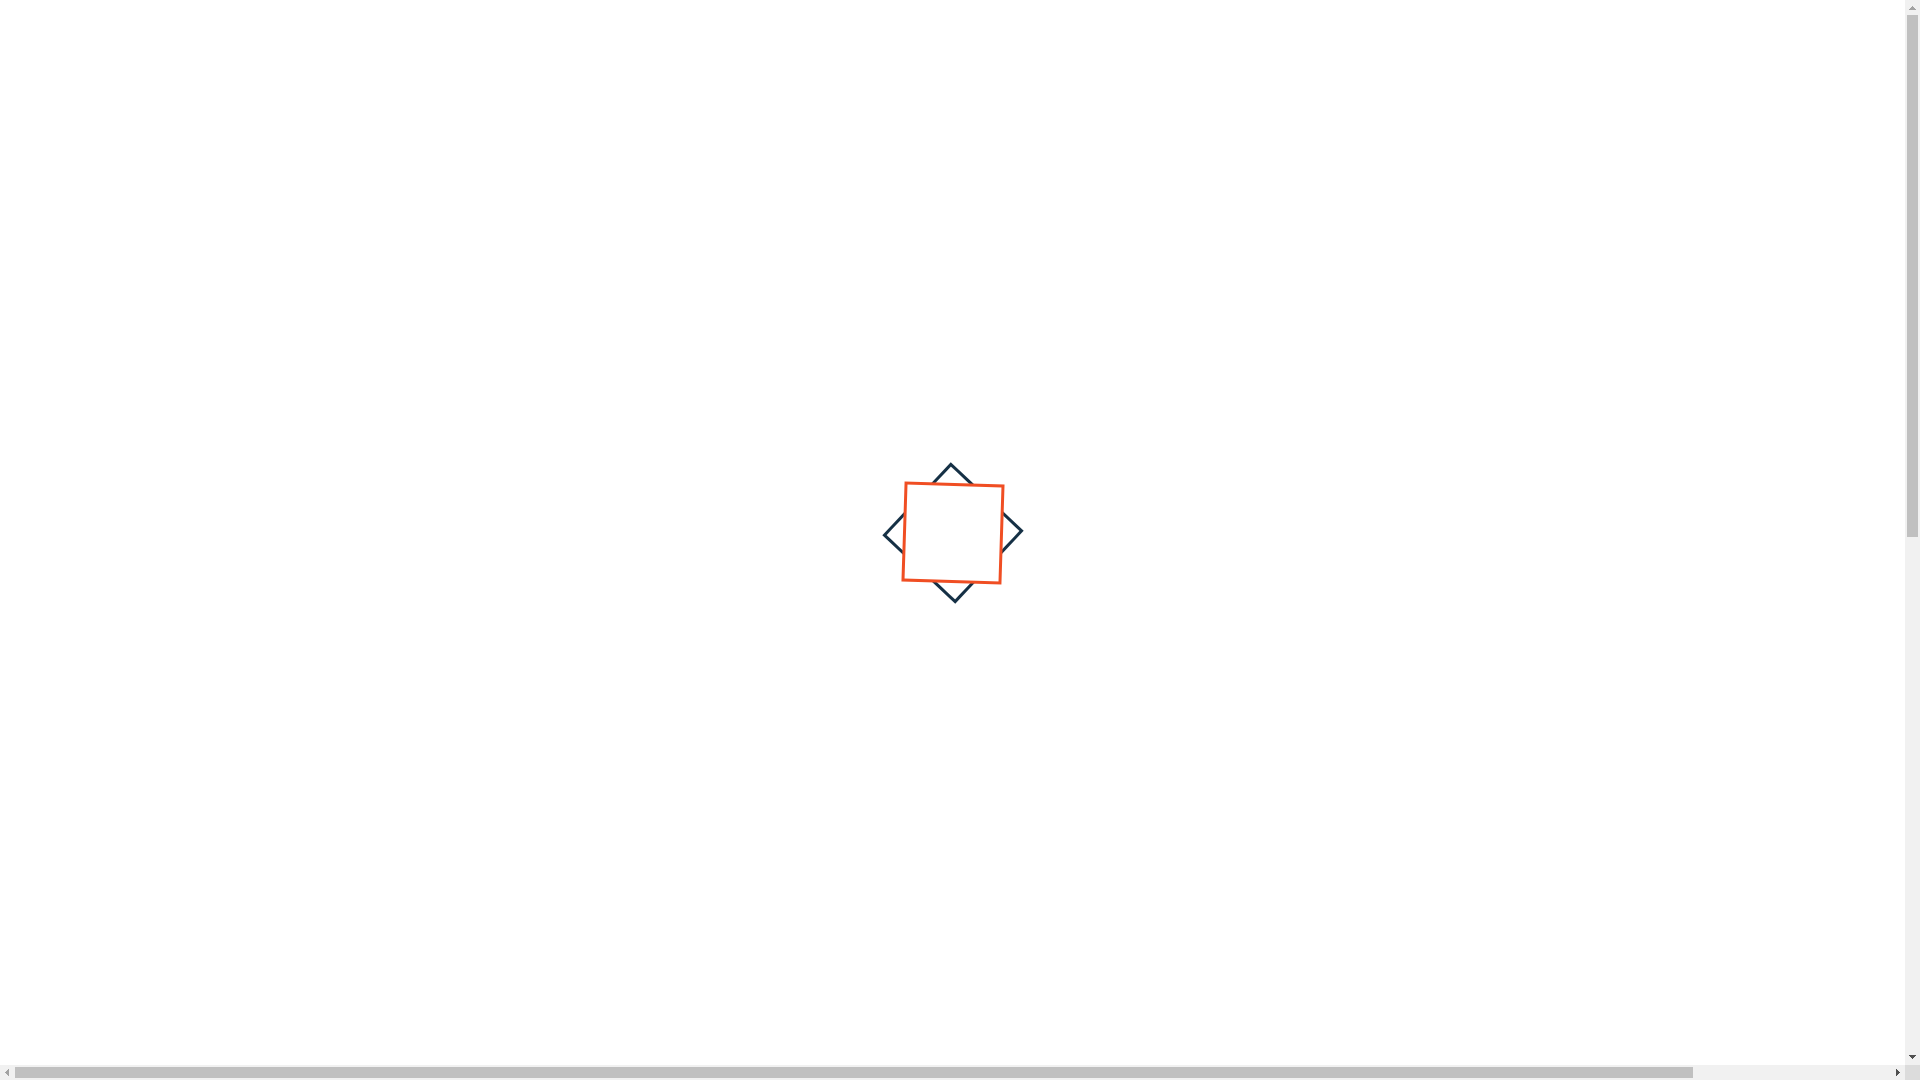  What do you see at coordinates (663, 164) in the screenshot?
I see `Organisational Structure & Responsibility` at bounding box center [663, 164].